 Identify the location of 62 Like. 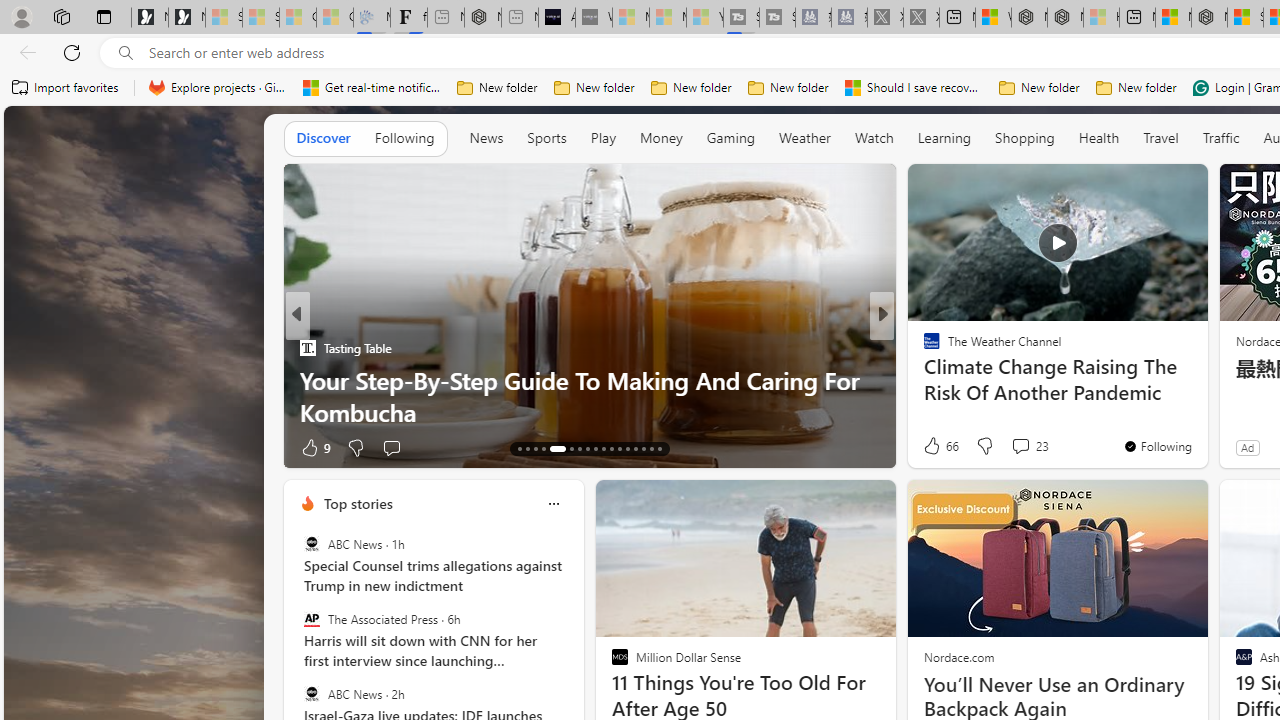
(934, 447).